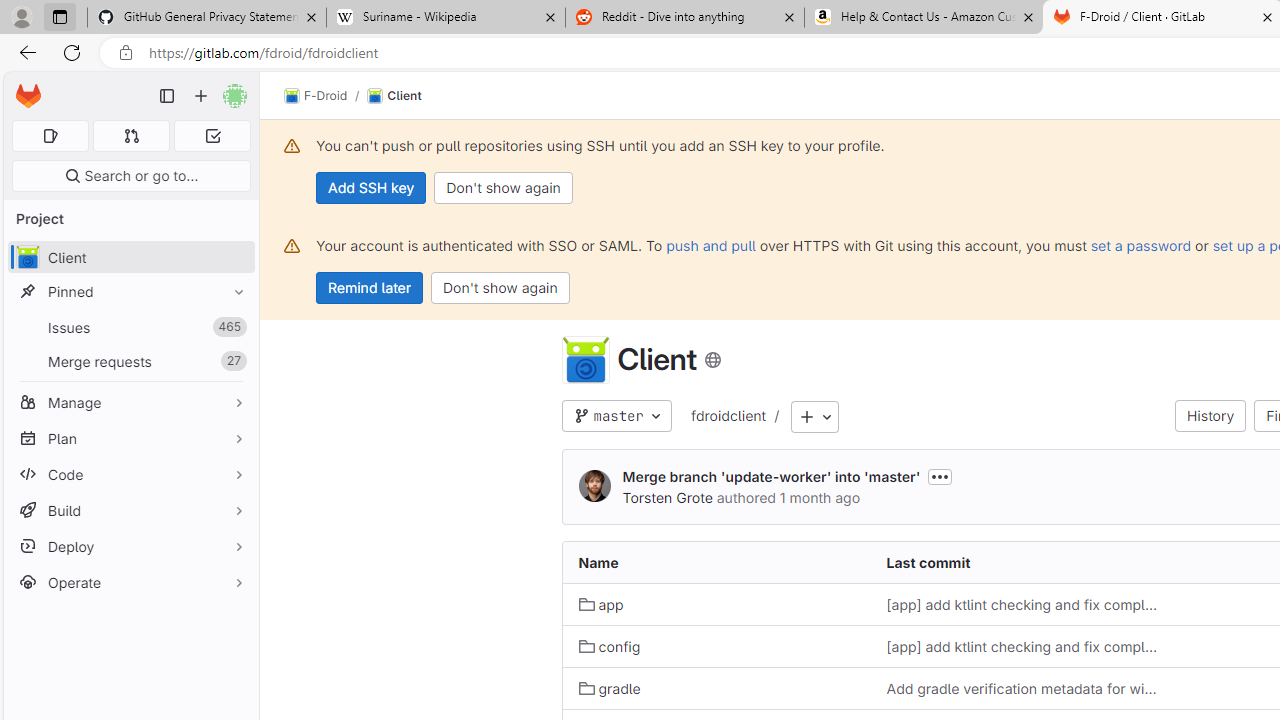 This screenshot has width=1280, height=720. I want to click on Build, so click(130, 510).